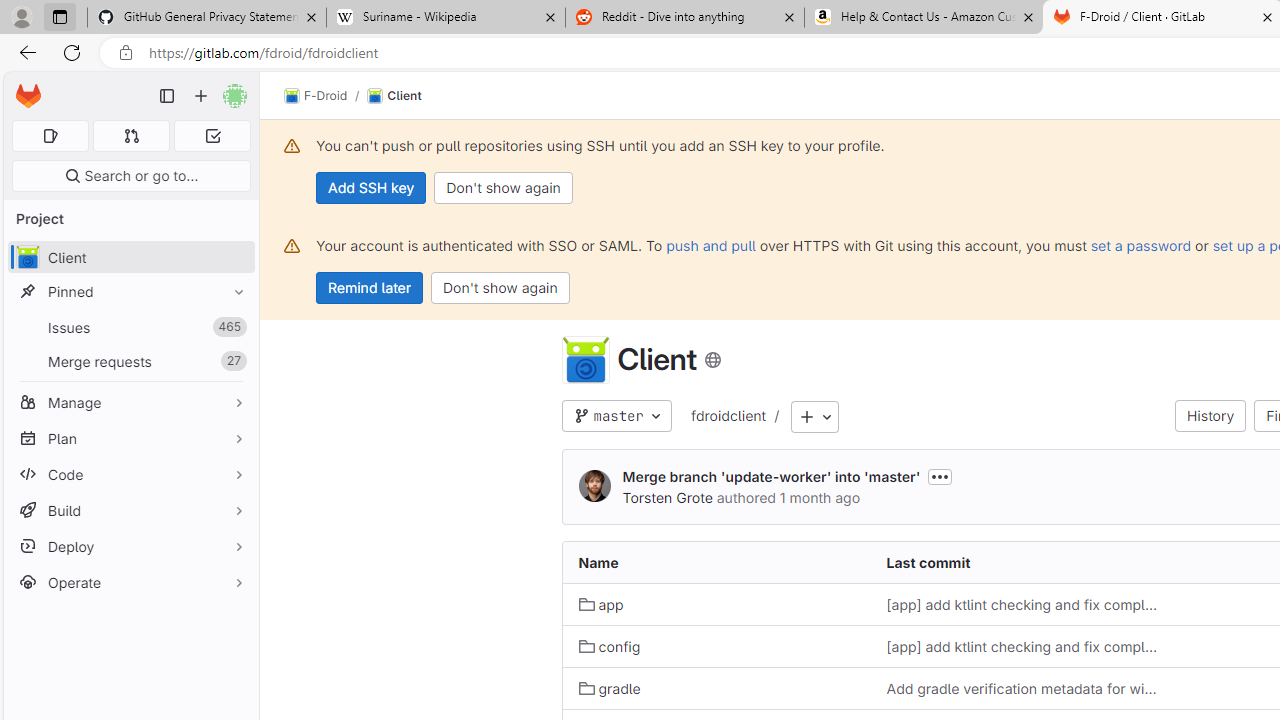 This screenshot has width=1280, height=720. I want to click on Build, so click(130, 510).